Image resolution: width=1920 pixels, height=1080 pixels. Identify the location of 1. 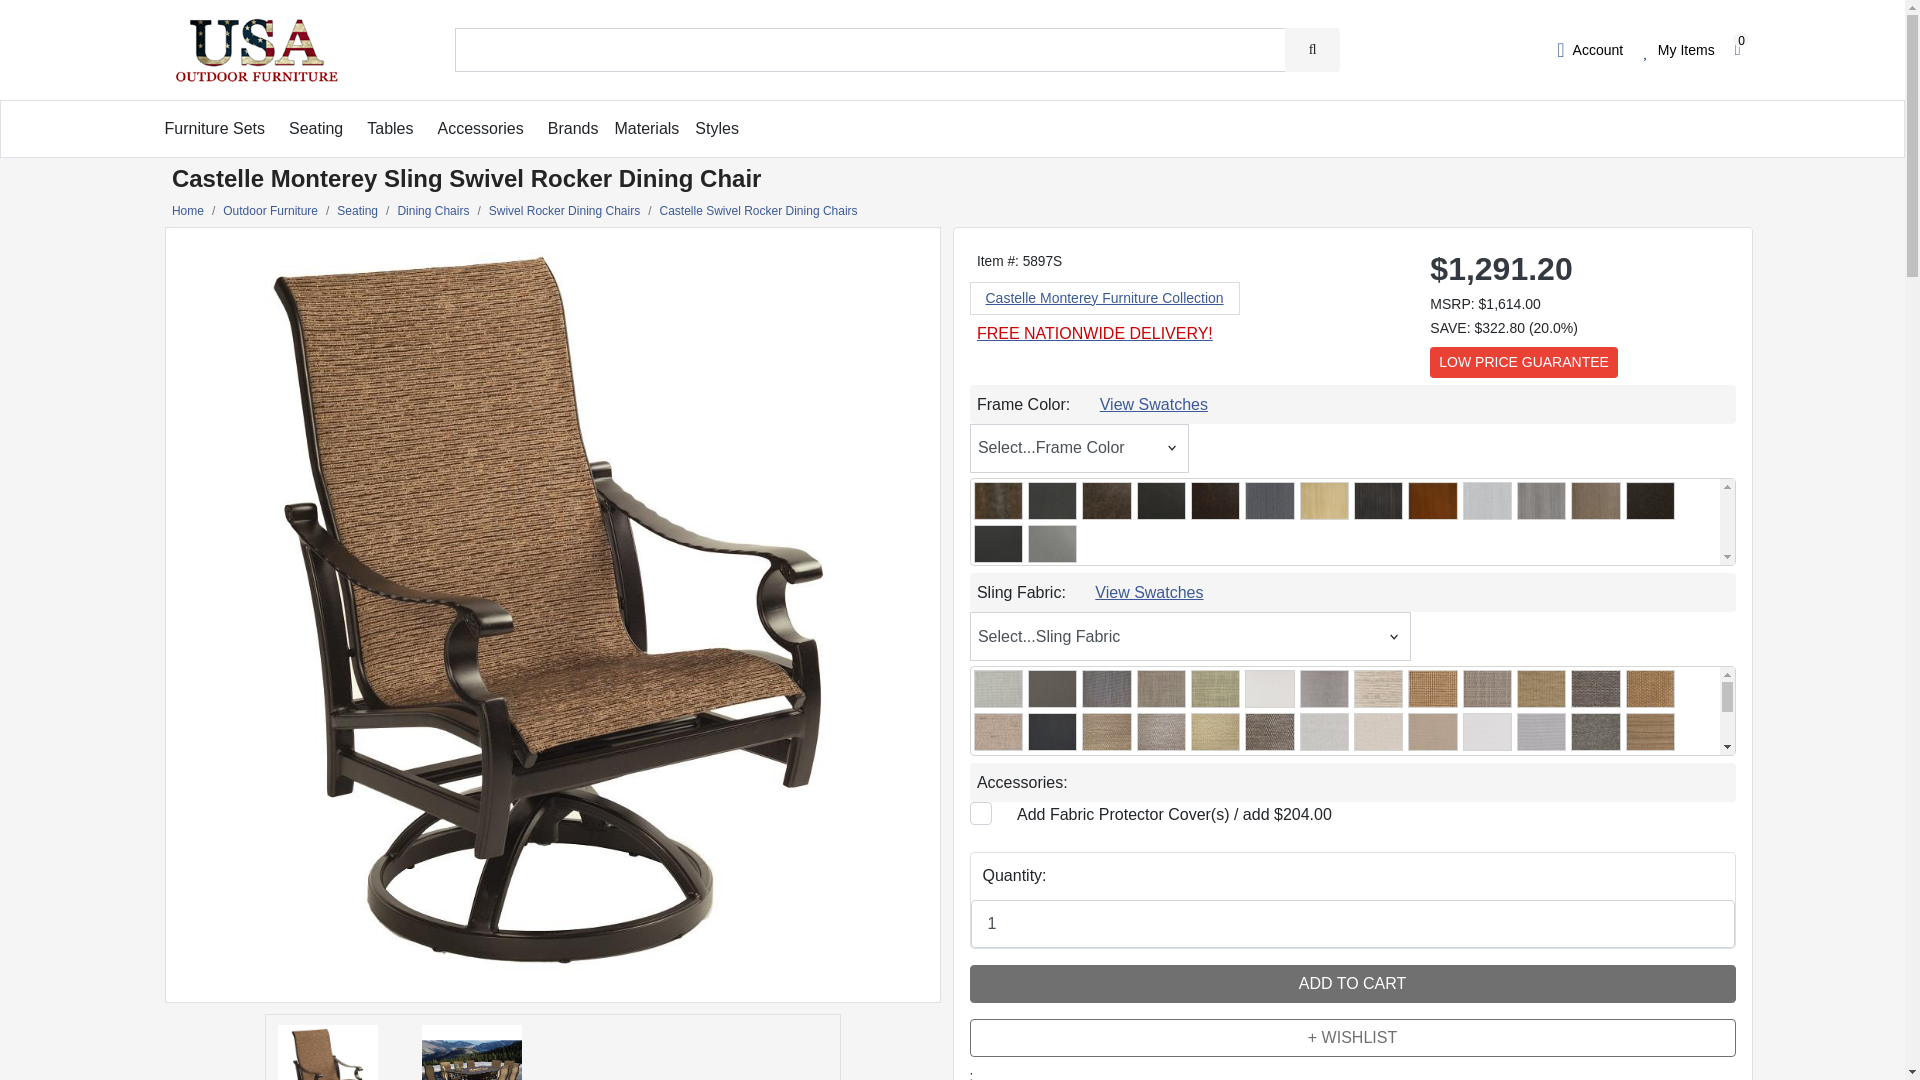
(1351, 924).